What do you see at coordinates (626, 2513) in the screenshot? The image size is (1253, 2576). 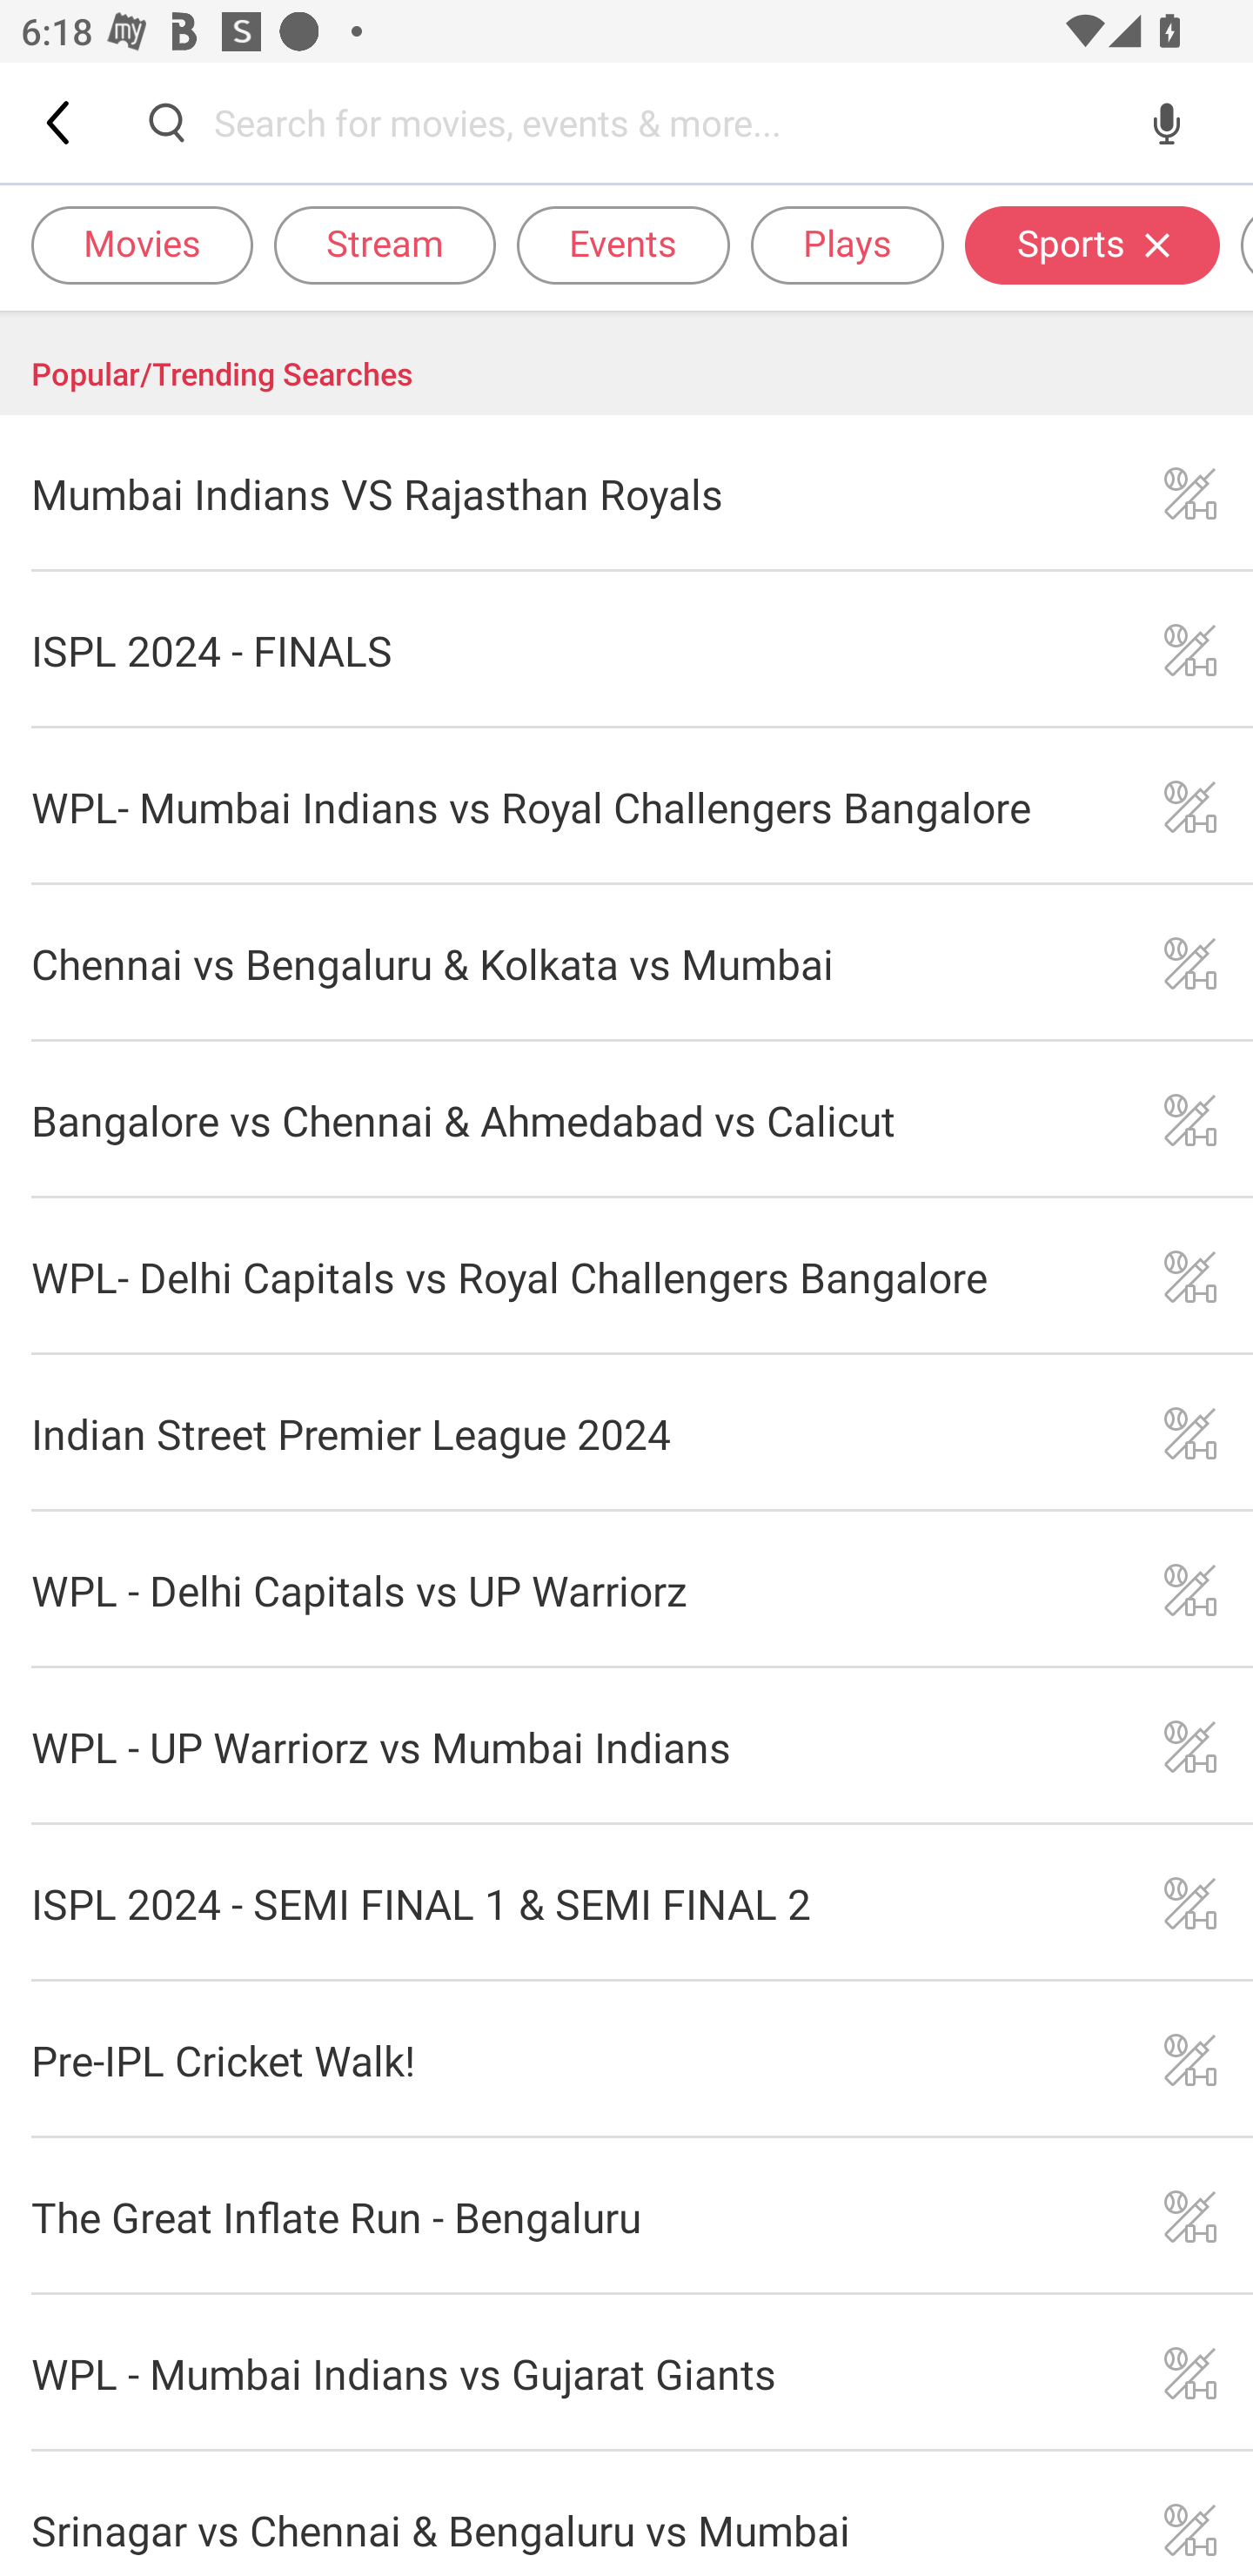 I see `Srinagar vs Chennai & Bengaluru vs Mumbai` at bounding box center [626, 2513].